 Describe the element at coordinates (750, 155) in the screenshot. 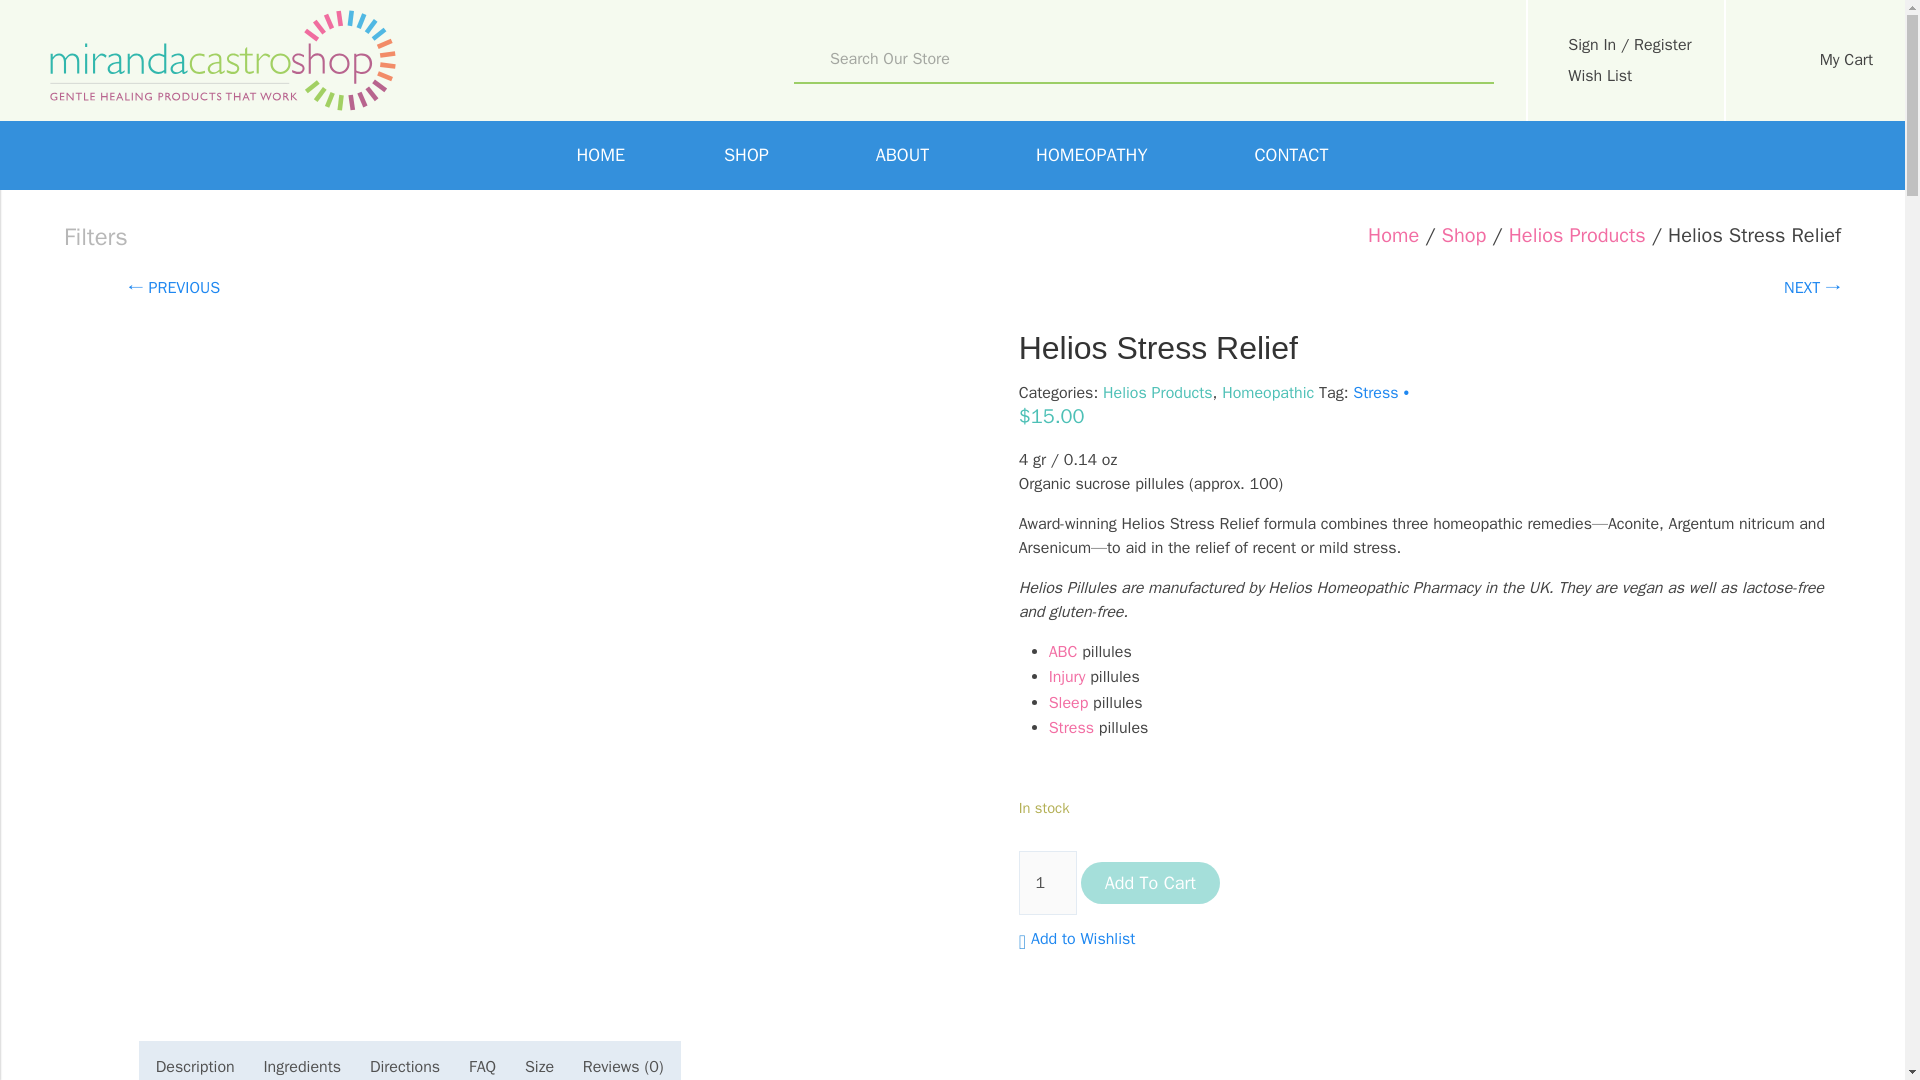

I see `SHOP` at that location.